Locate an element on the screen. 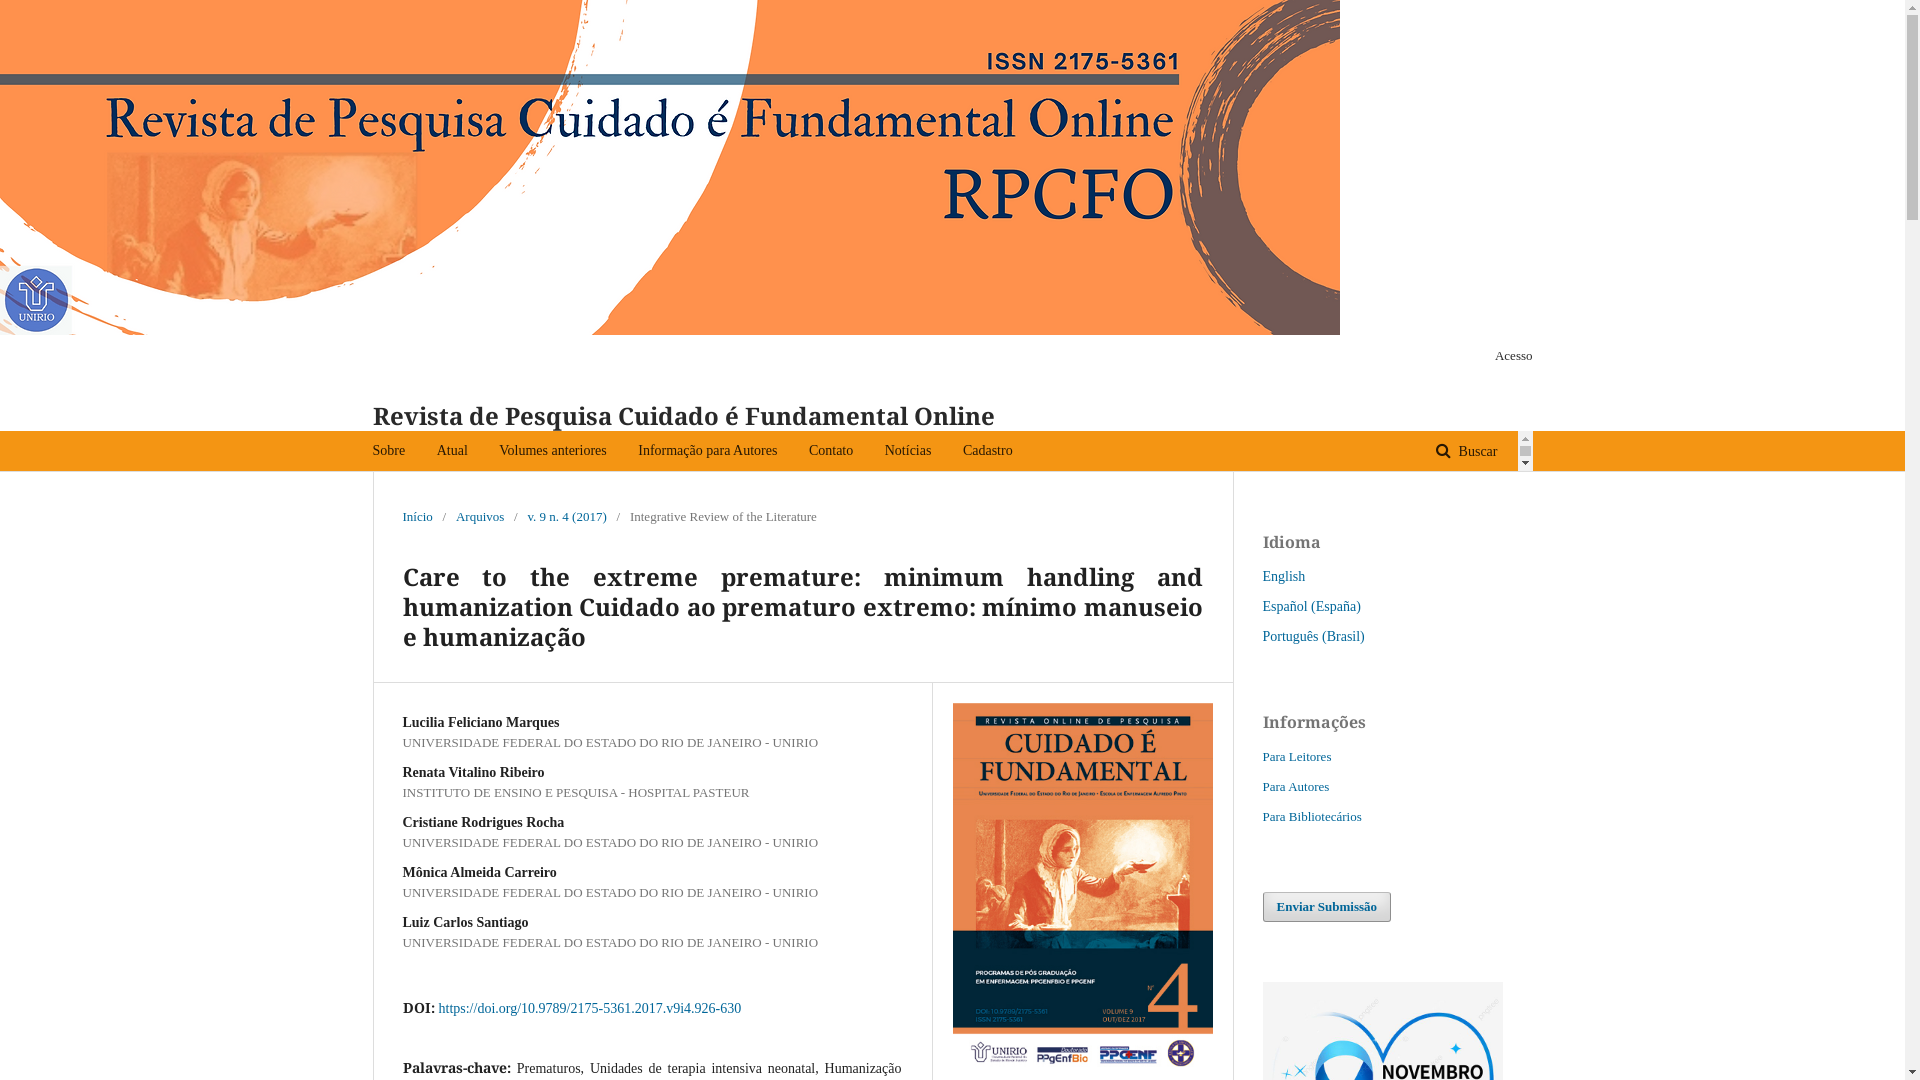 This screenshot has width=1920, height=1080. Volumes anteriores is located at coordinates (552, 451).